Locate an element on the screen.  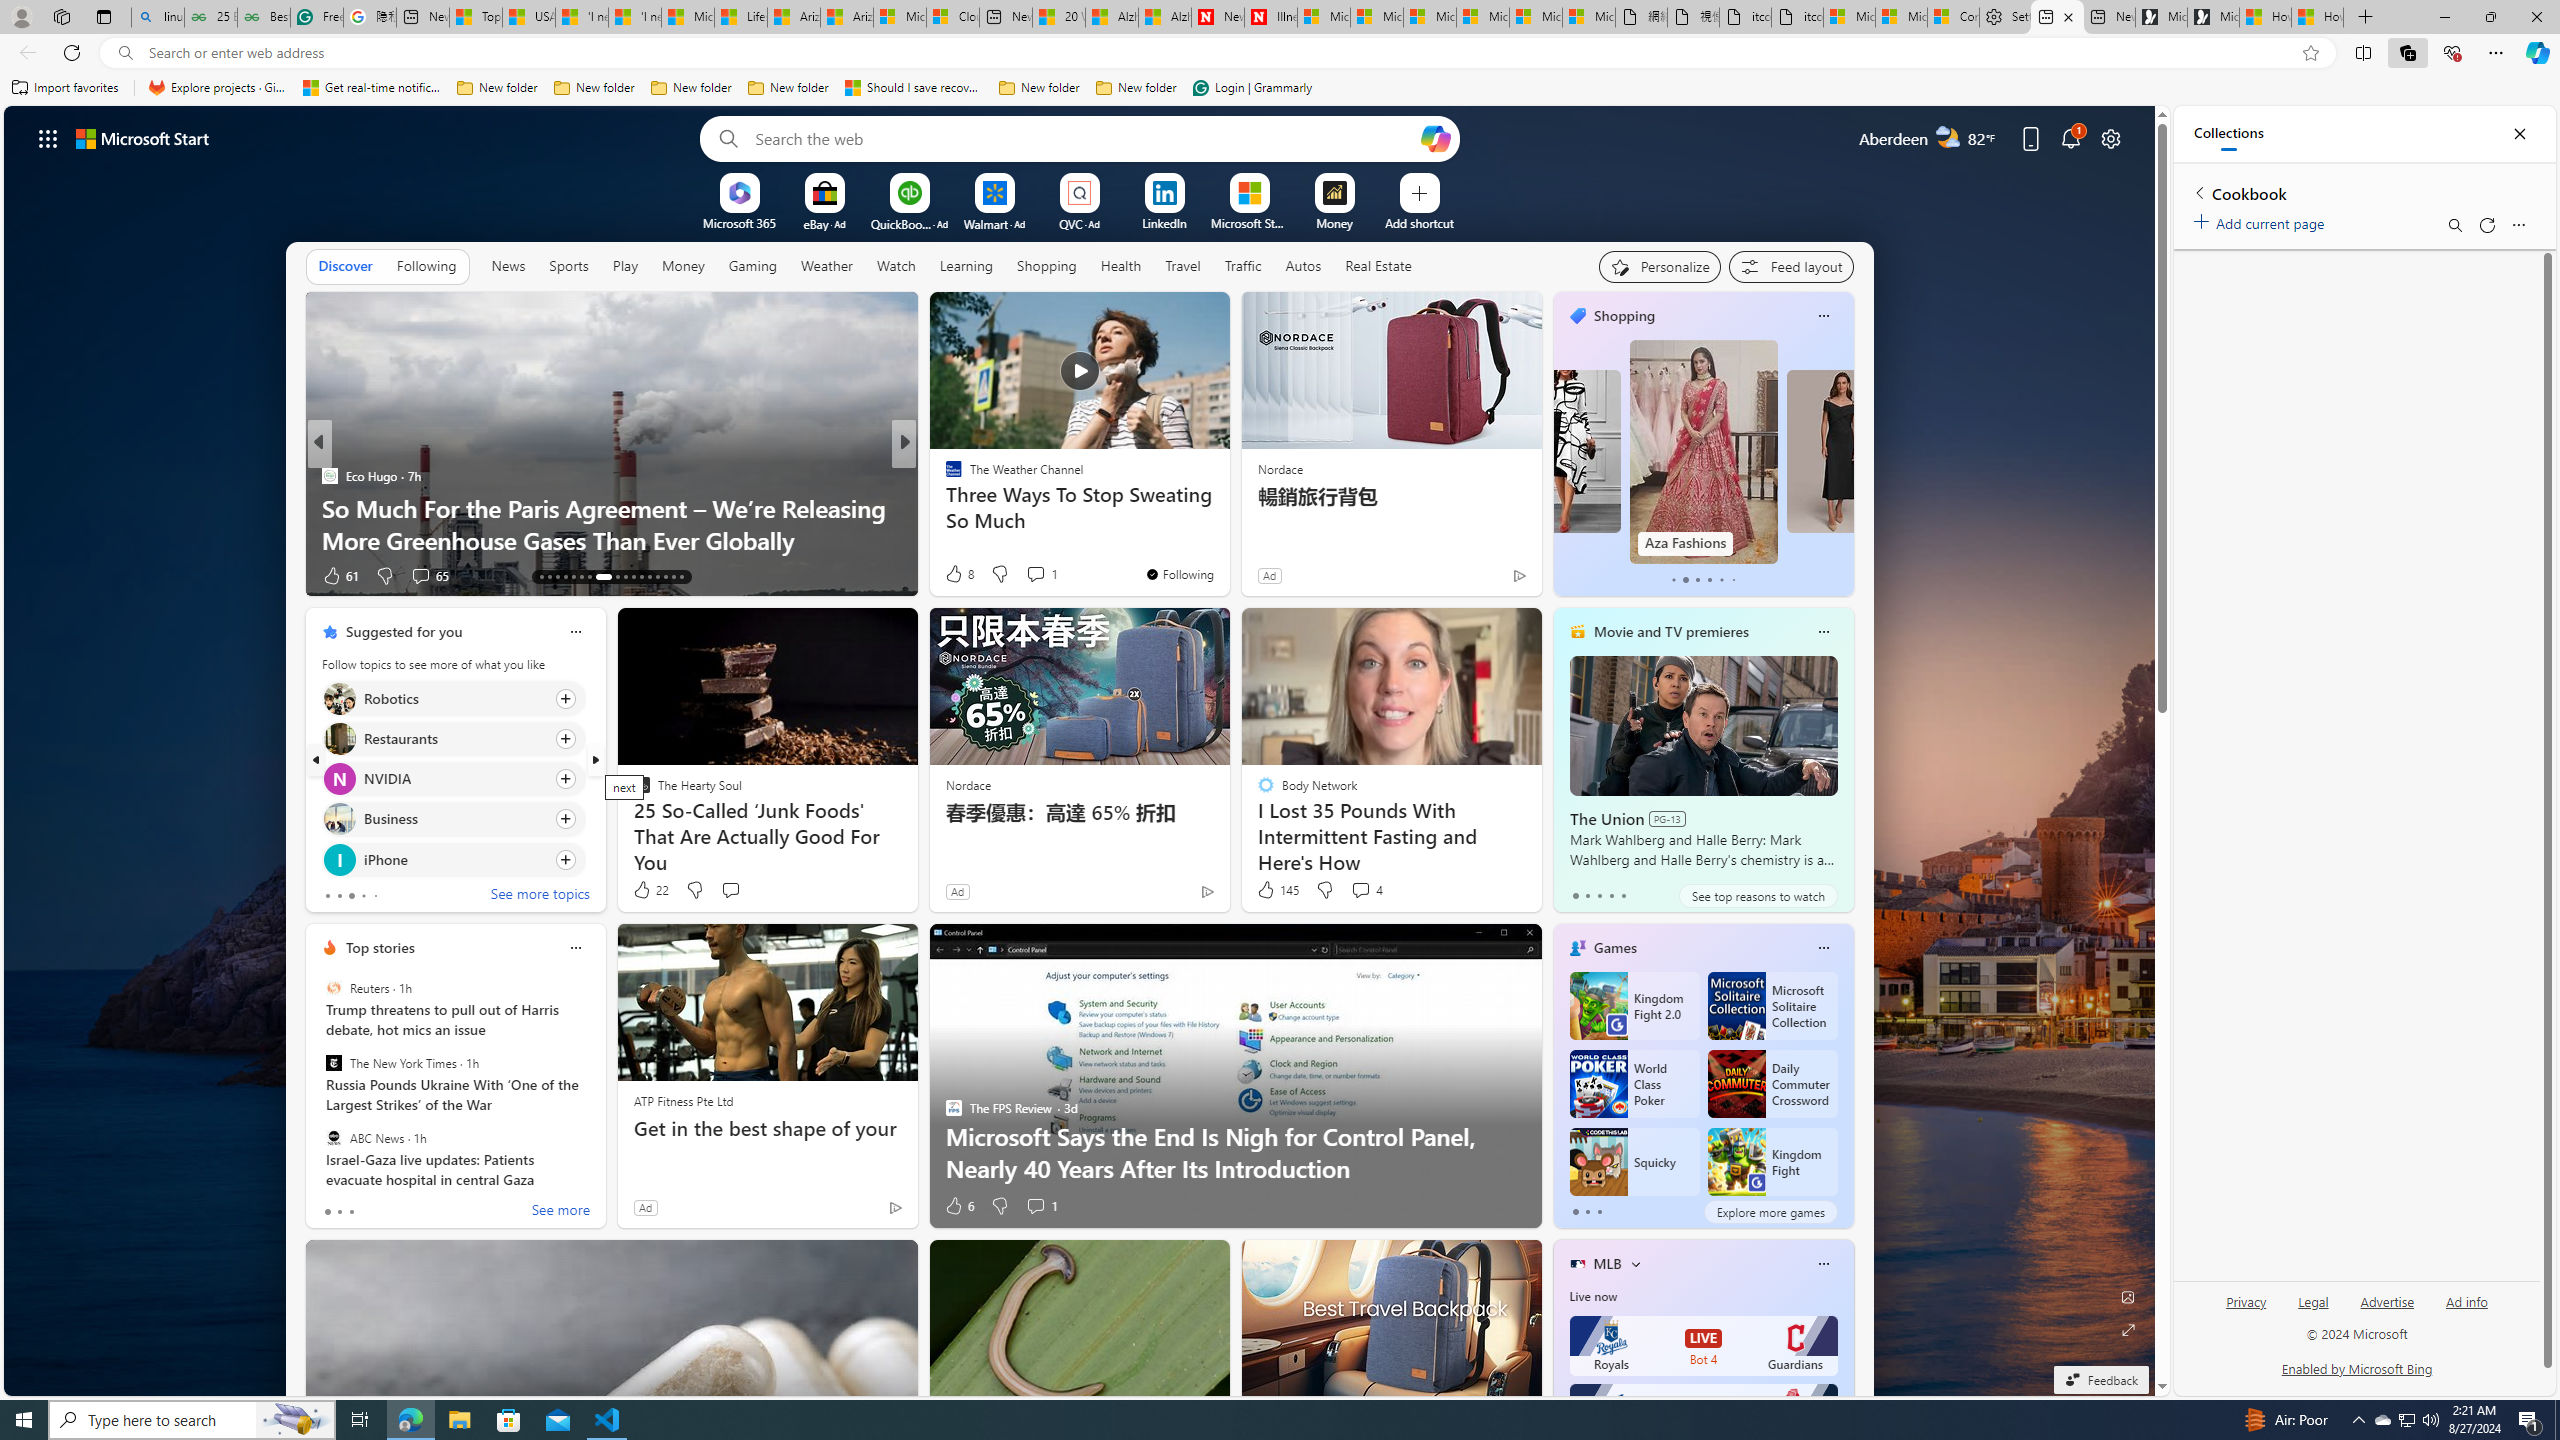
127 Like is located at coordinates (958, 576).